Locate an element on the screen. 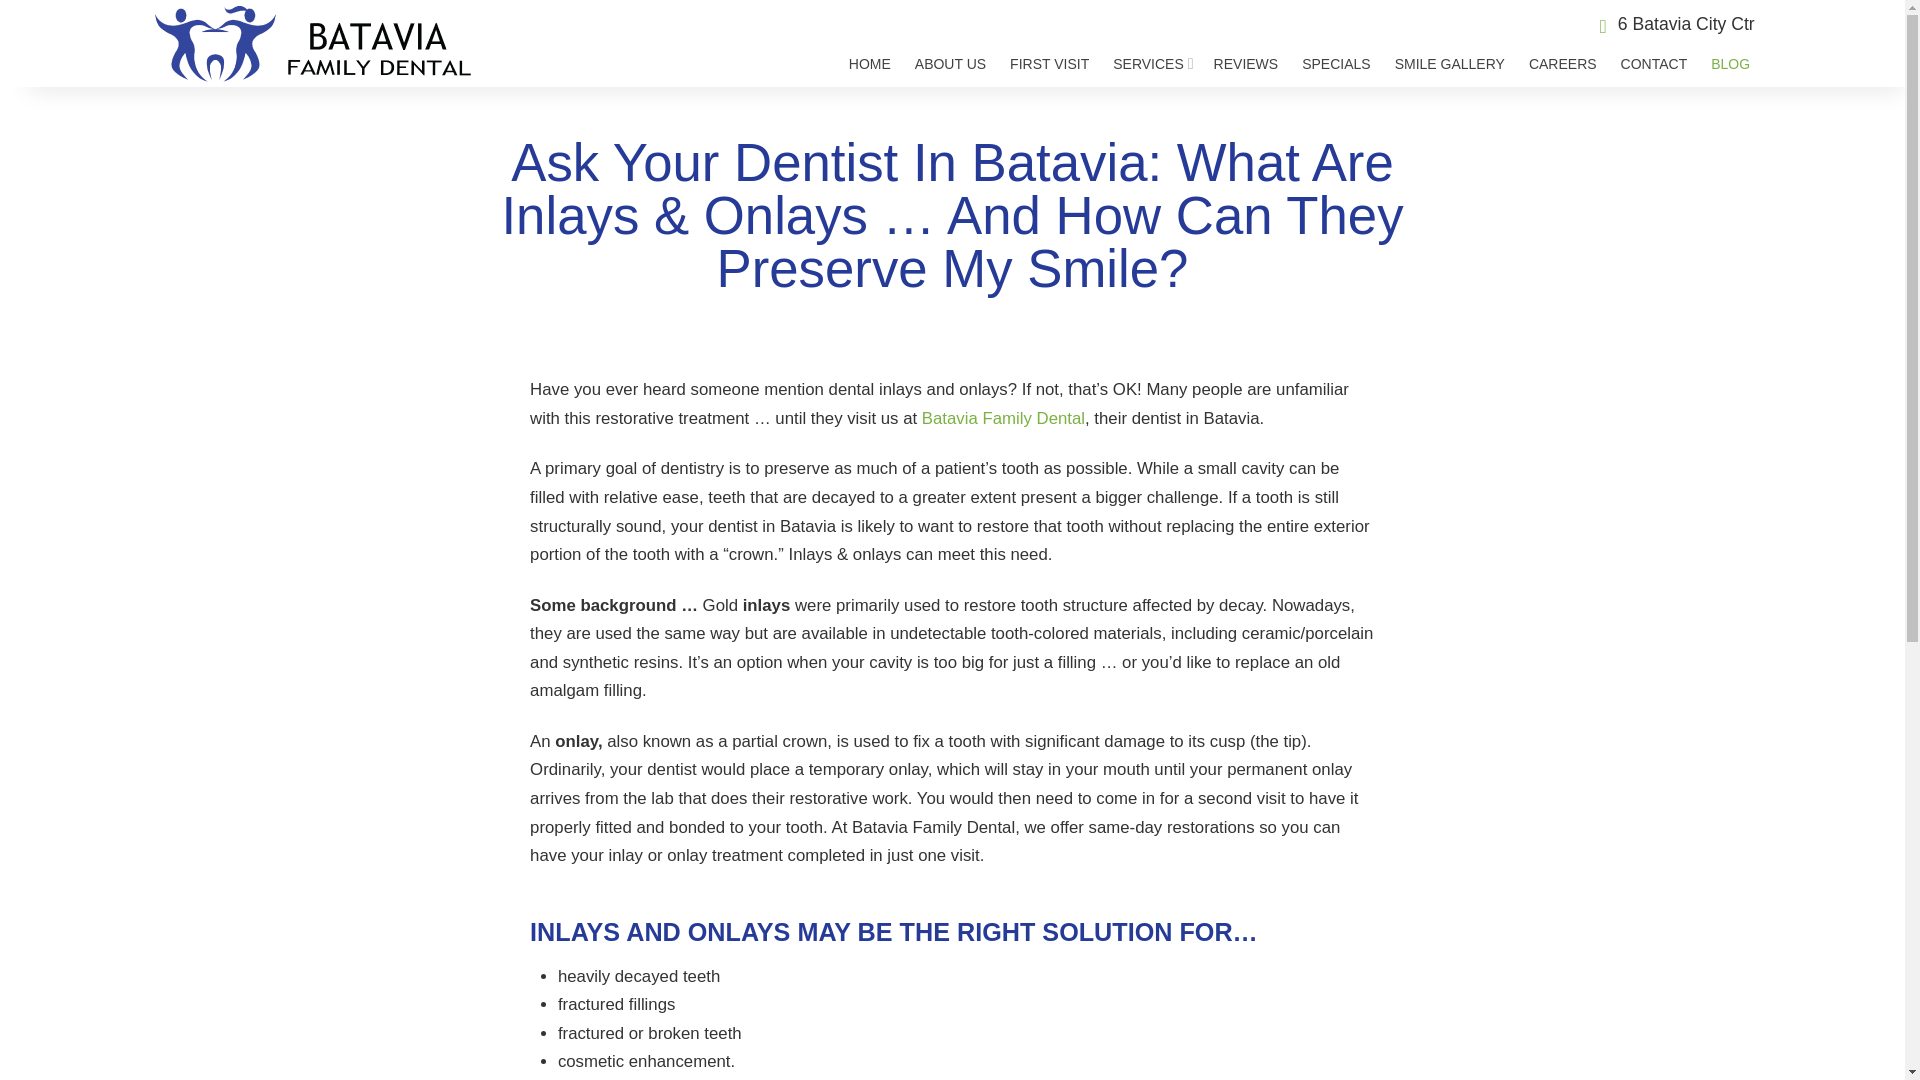 The image size is (1920, 1080). SMILE GALLERY is located at coordinates (1449, 63).